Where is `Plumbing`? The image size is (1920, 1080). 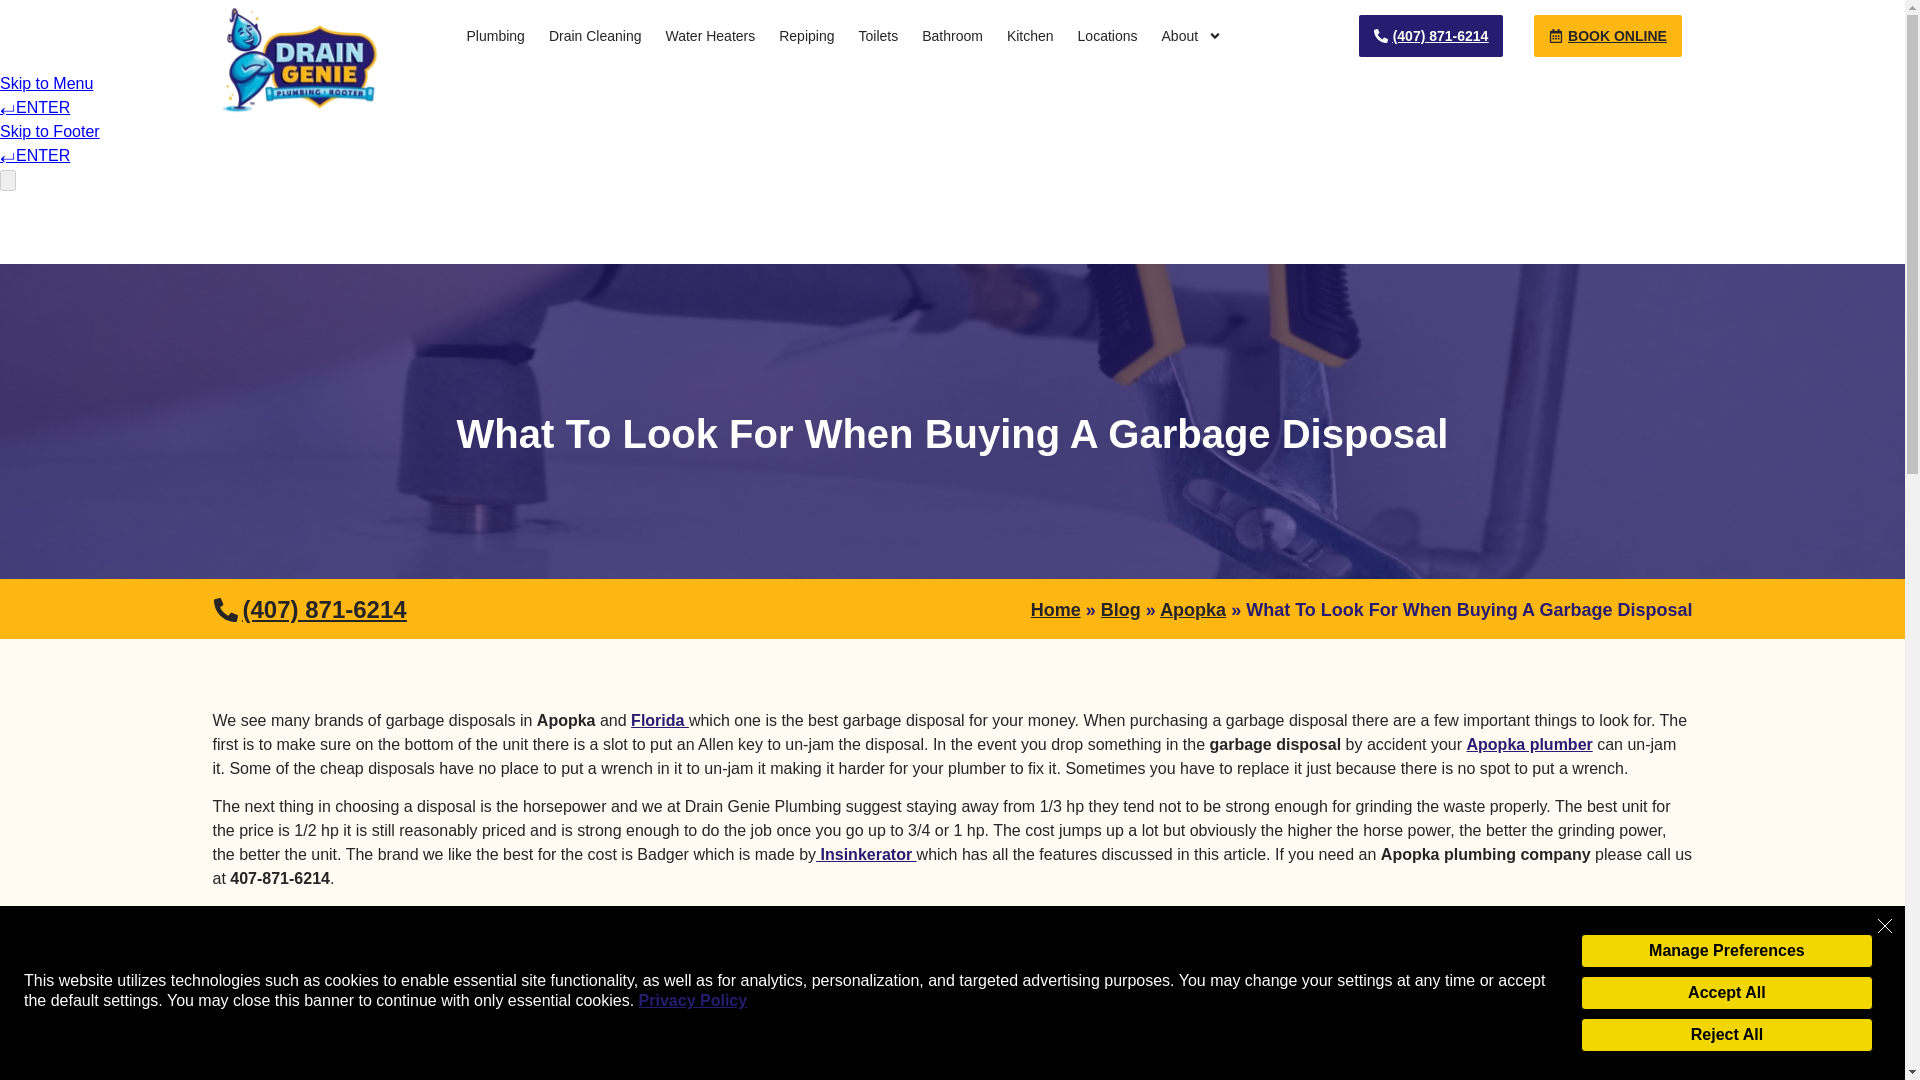
Plumbing is located at coordinates (494, 36).